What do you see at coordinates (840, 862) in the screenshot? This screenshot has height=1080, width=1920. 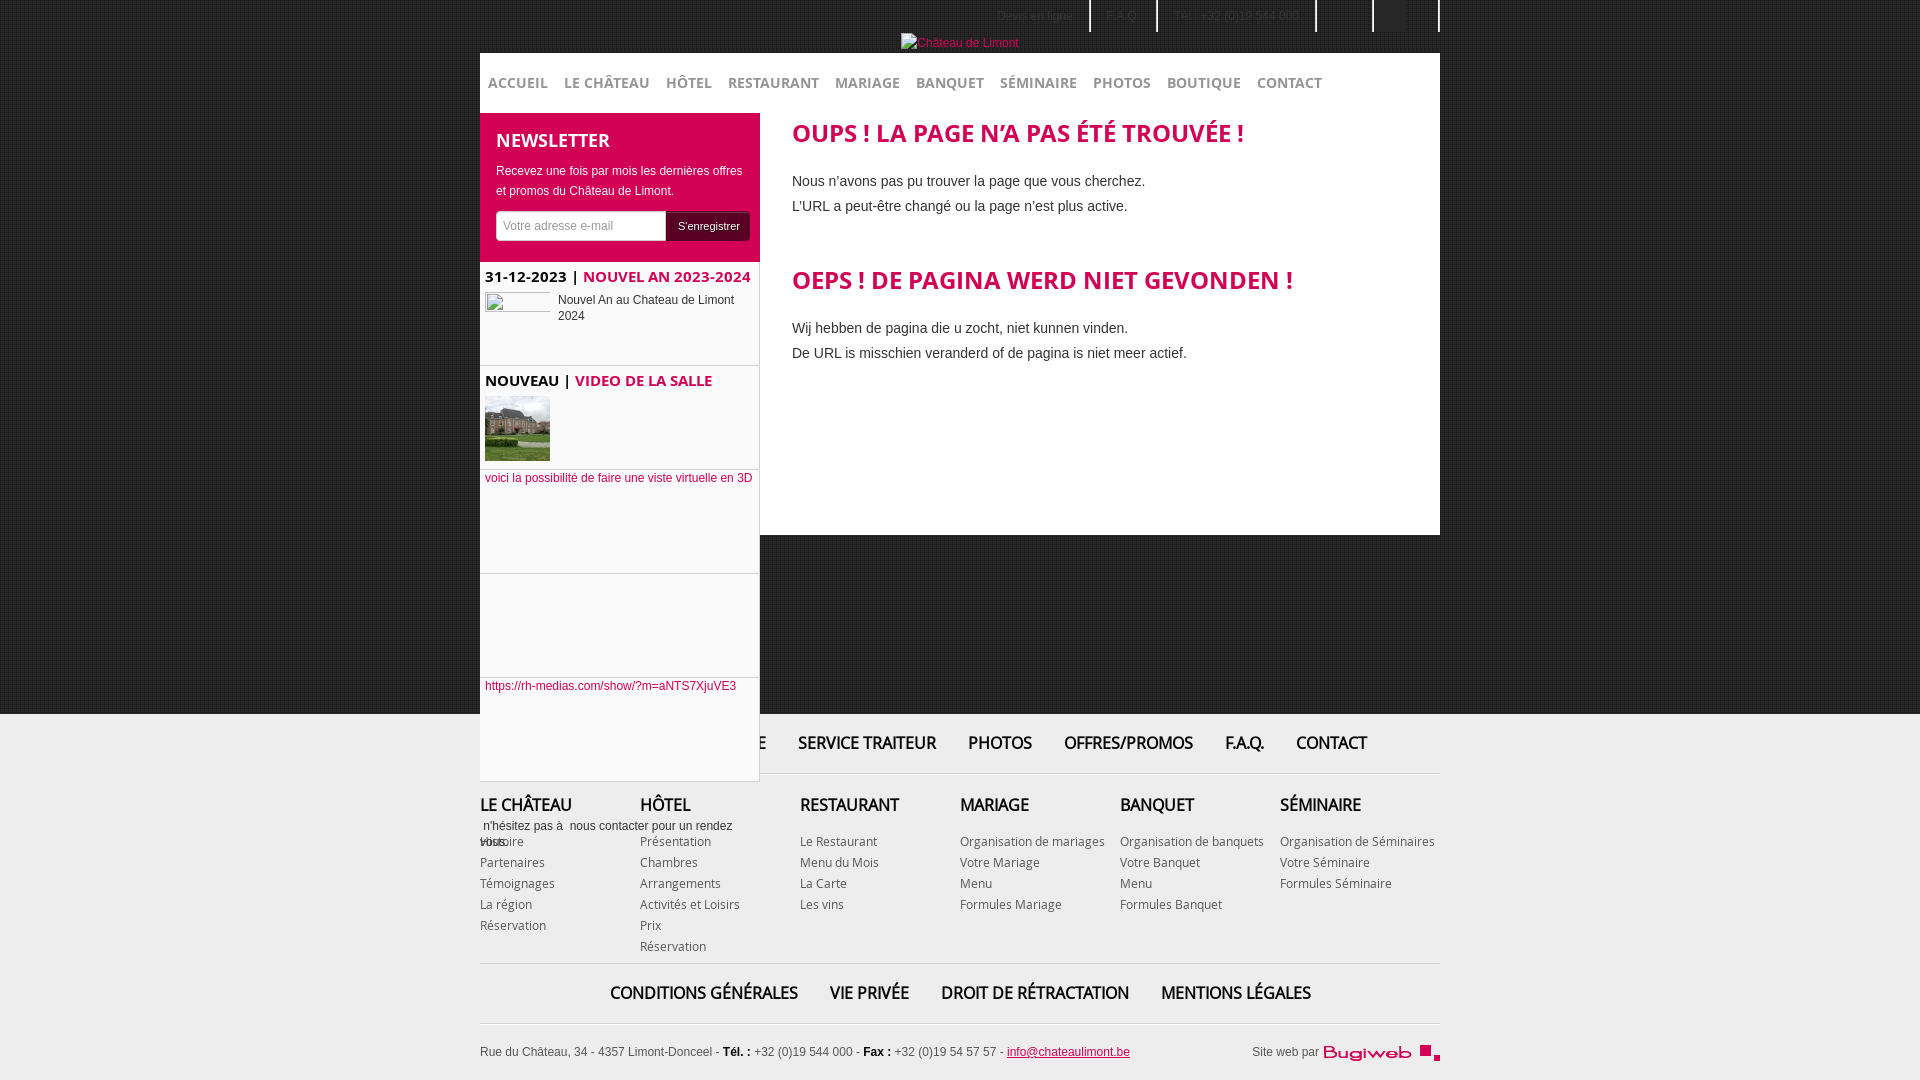 I see `Menu du Mois` at bounding box center [840, 862].